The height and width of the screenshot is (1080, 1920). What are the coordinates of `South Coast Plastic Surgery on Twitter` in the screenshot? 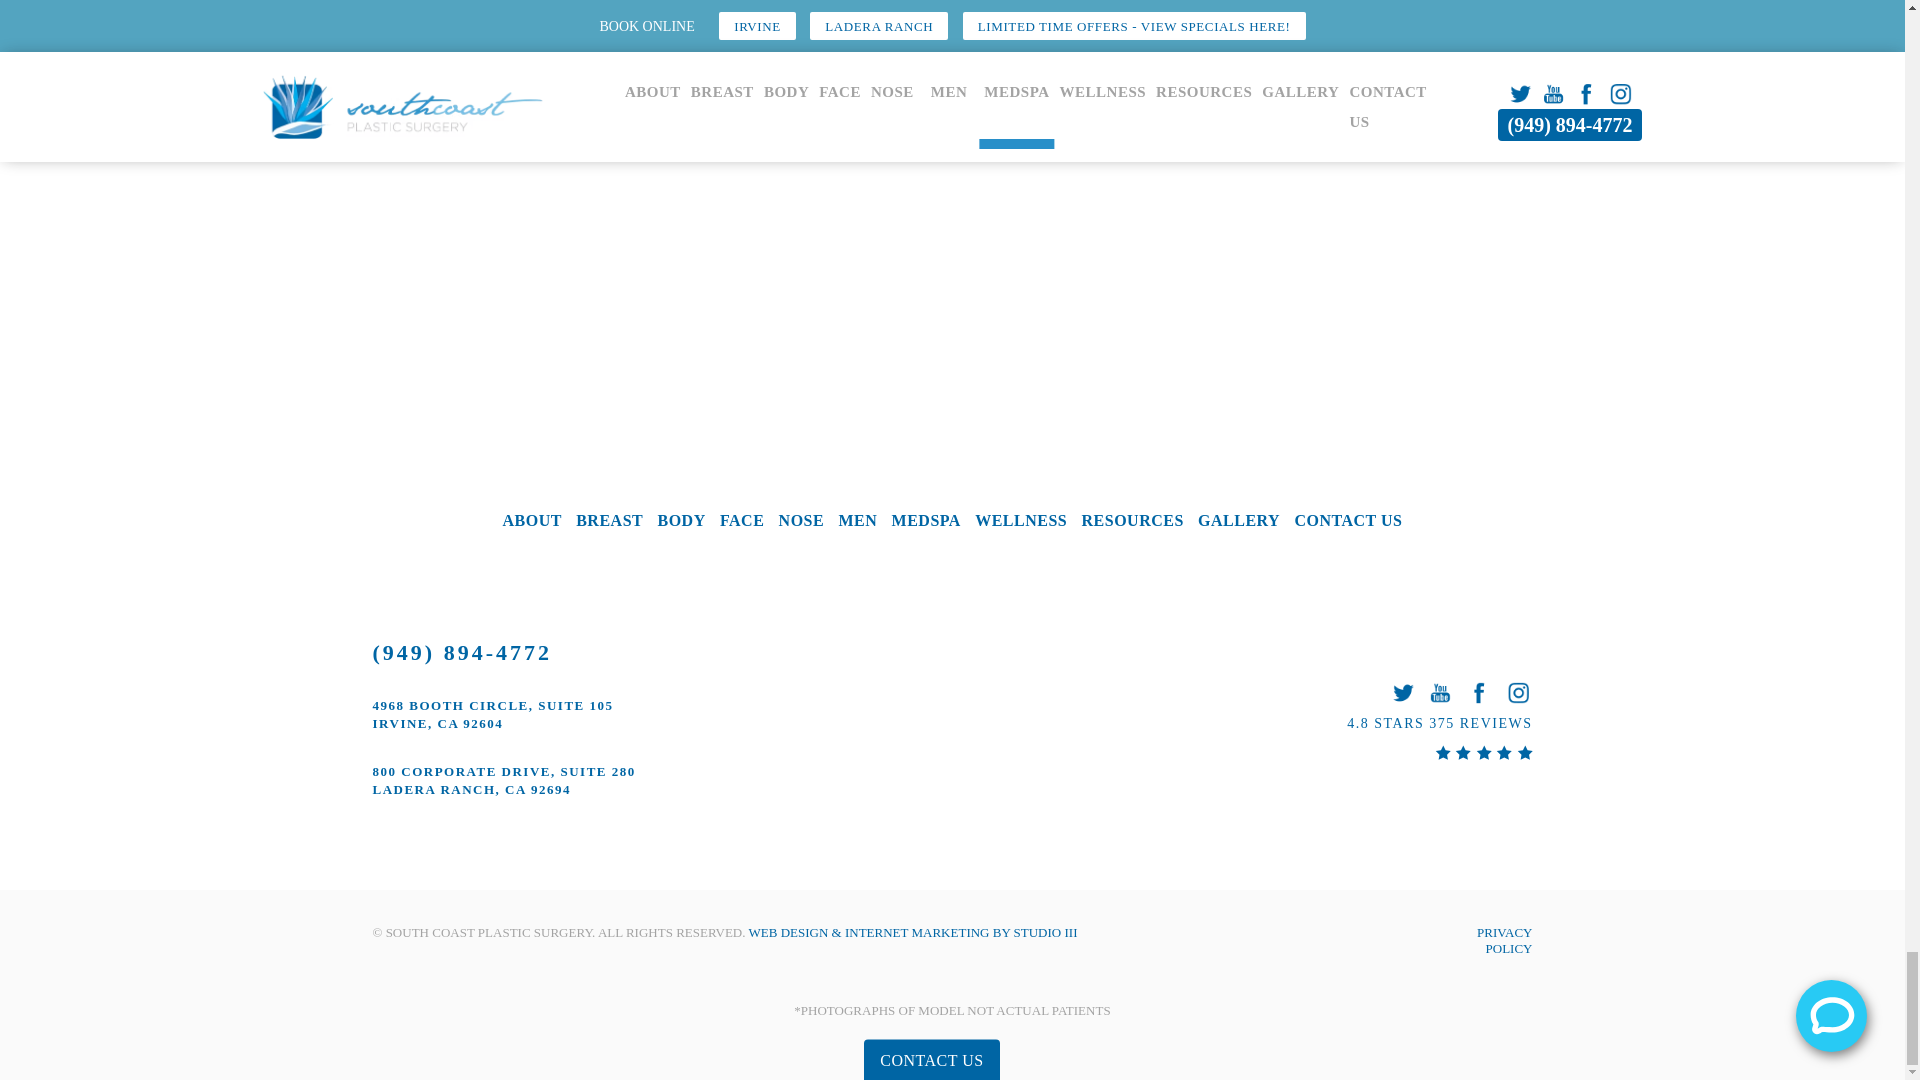 It's located at (1402, 692).